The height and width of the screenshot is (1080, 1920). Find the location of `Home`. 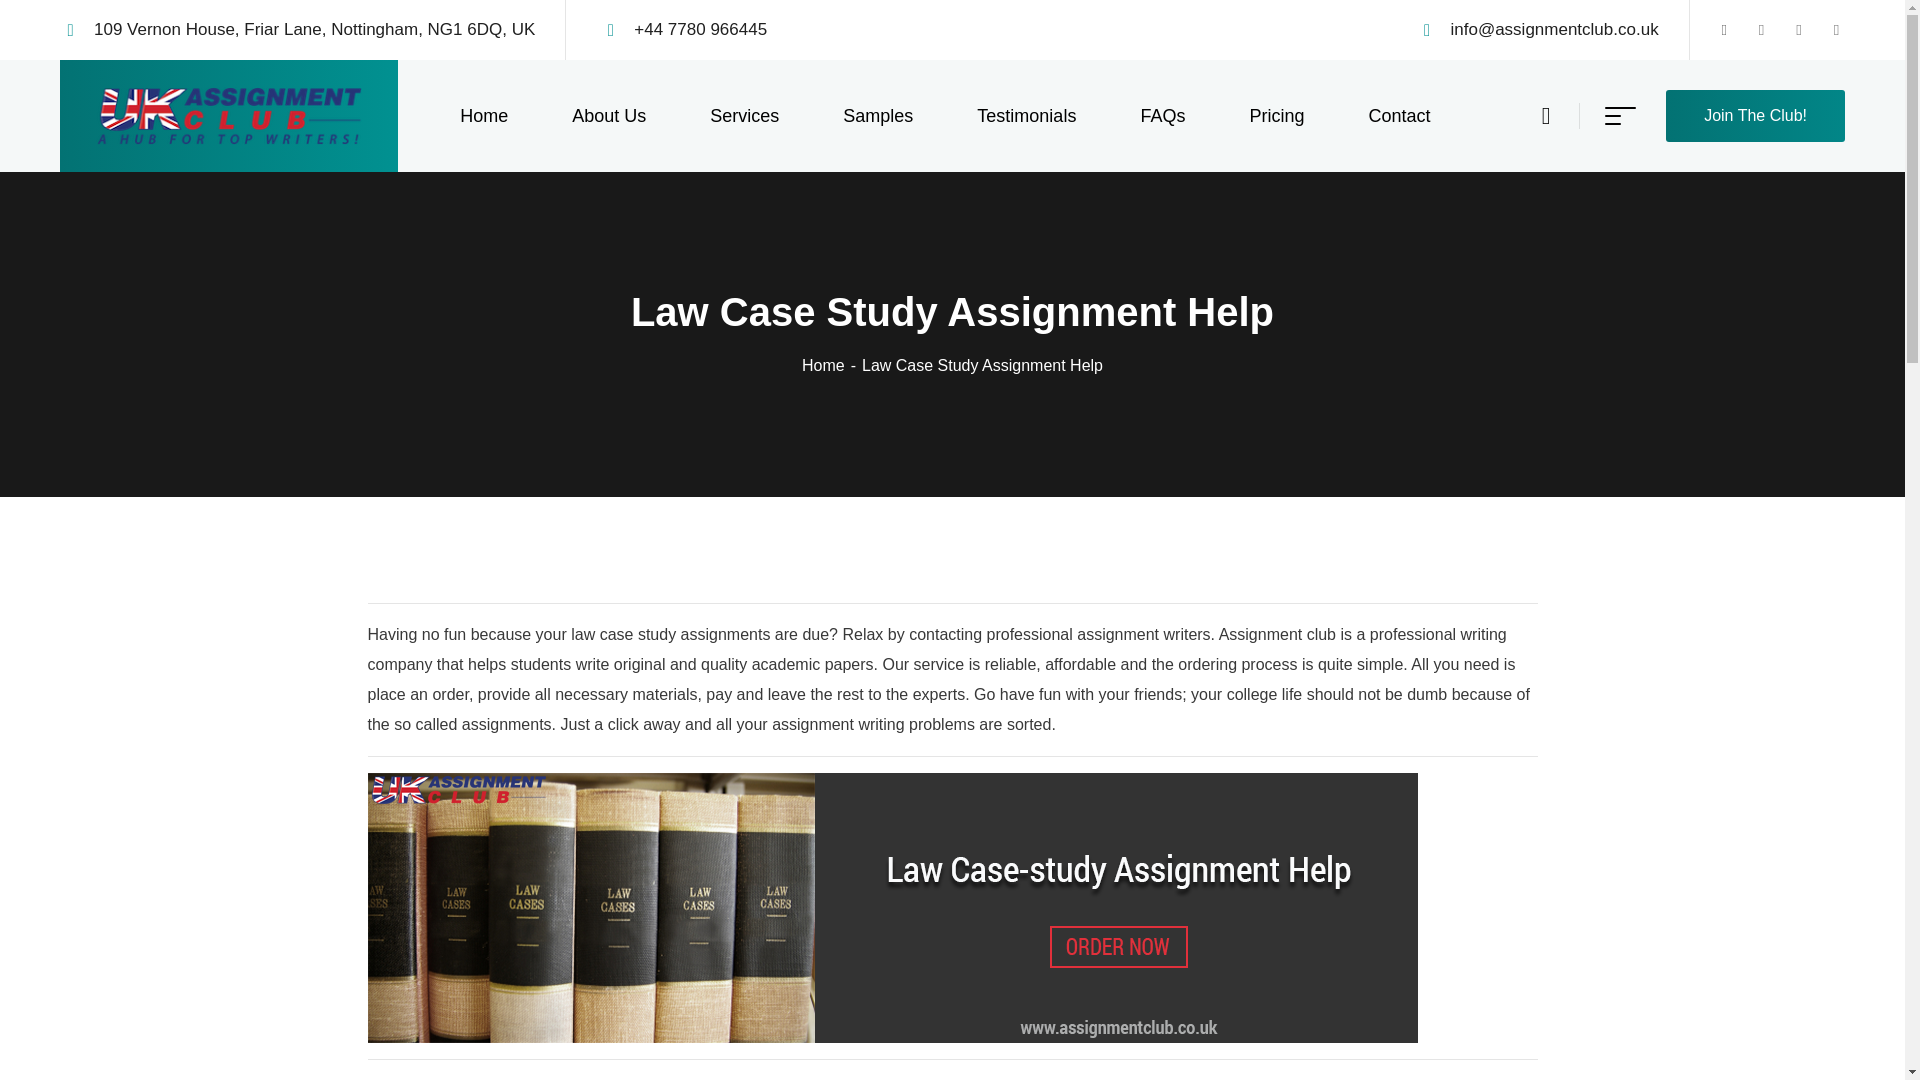

Home is located at coordinates (832, 365).